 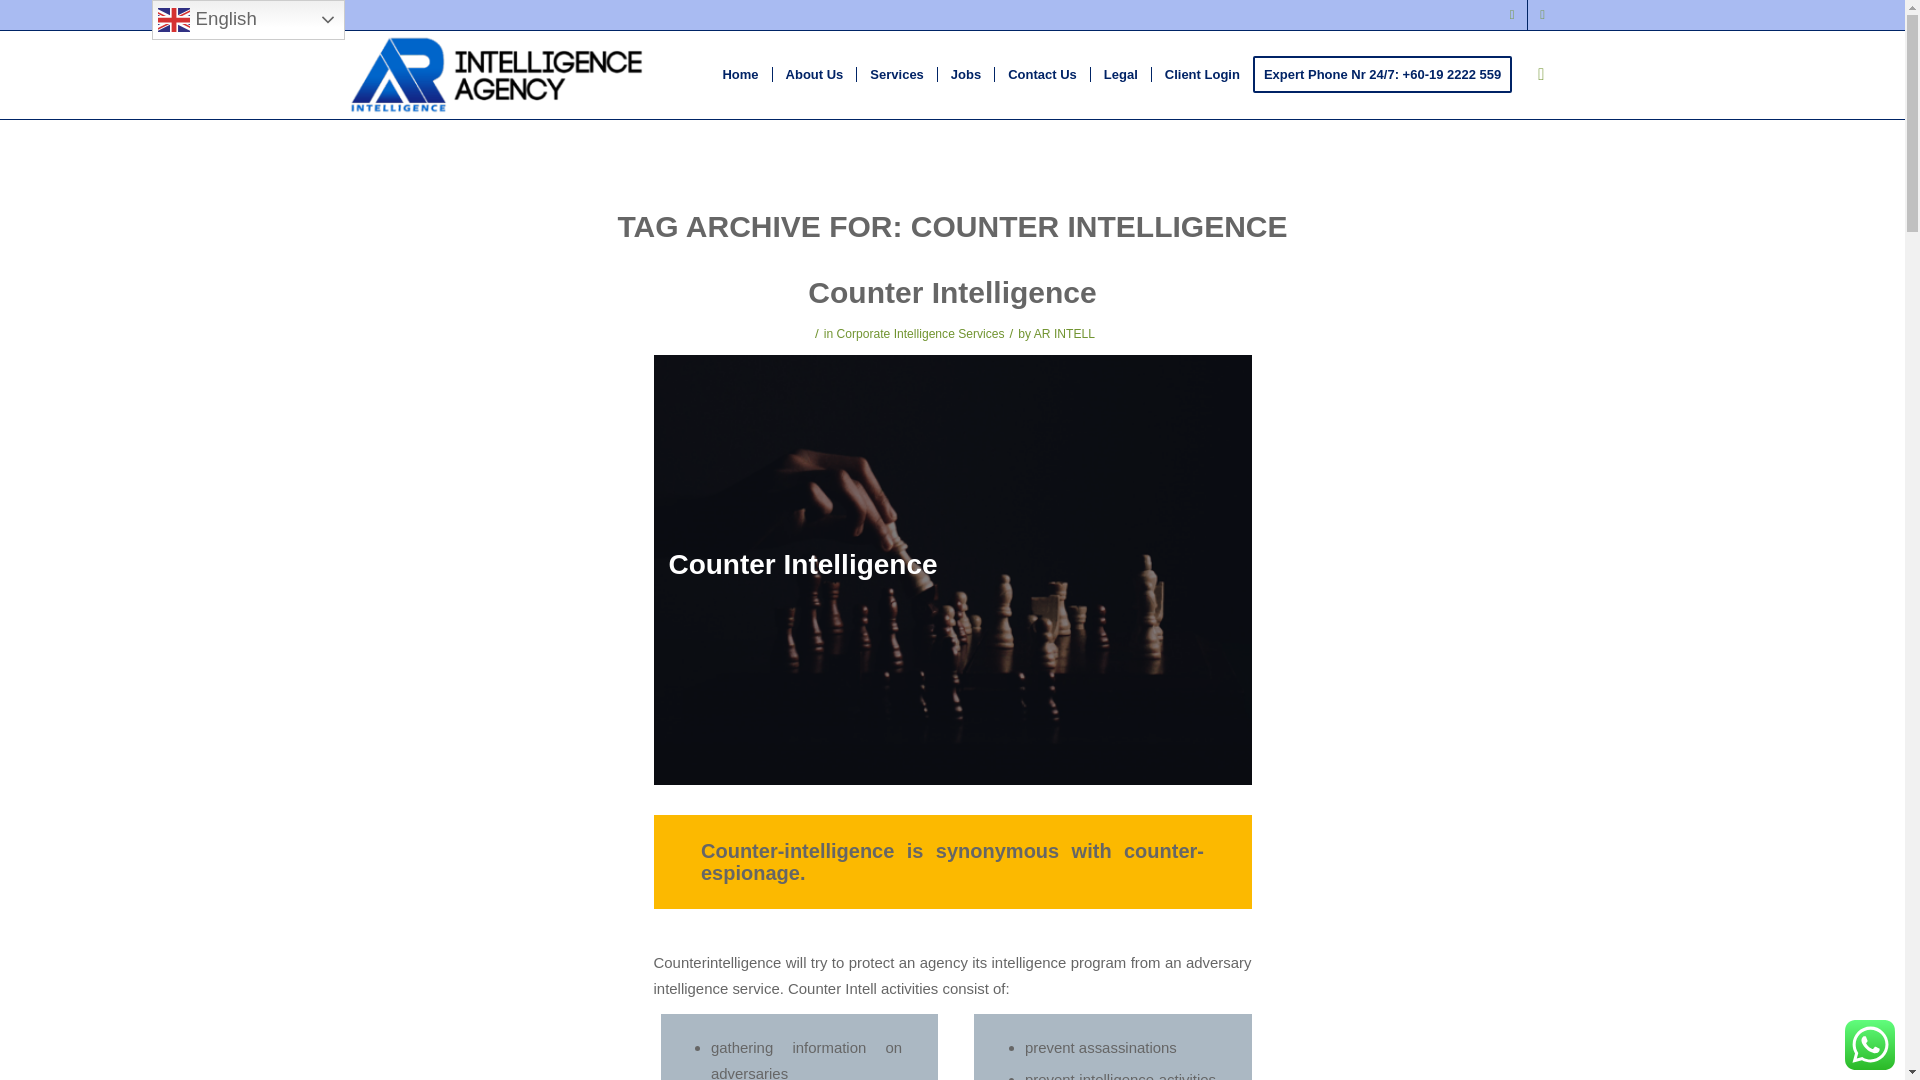 What do you see at coordinates (1512, 15) in the screenshot?
I see `Twitter` at bounding box center [1512, 15].